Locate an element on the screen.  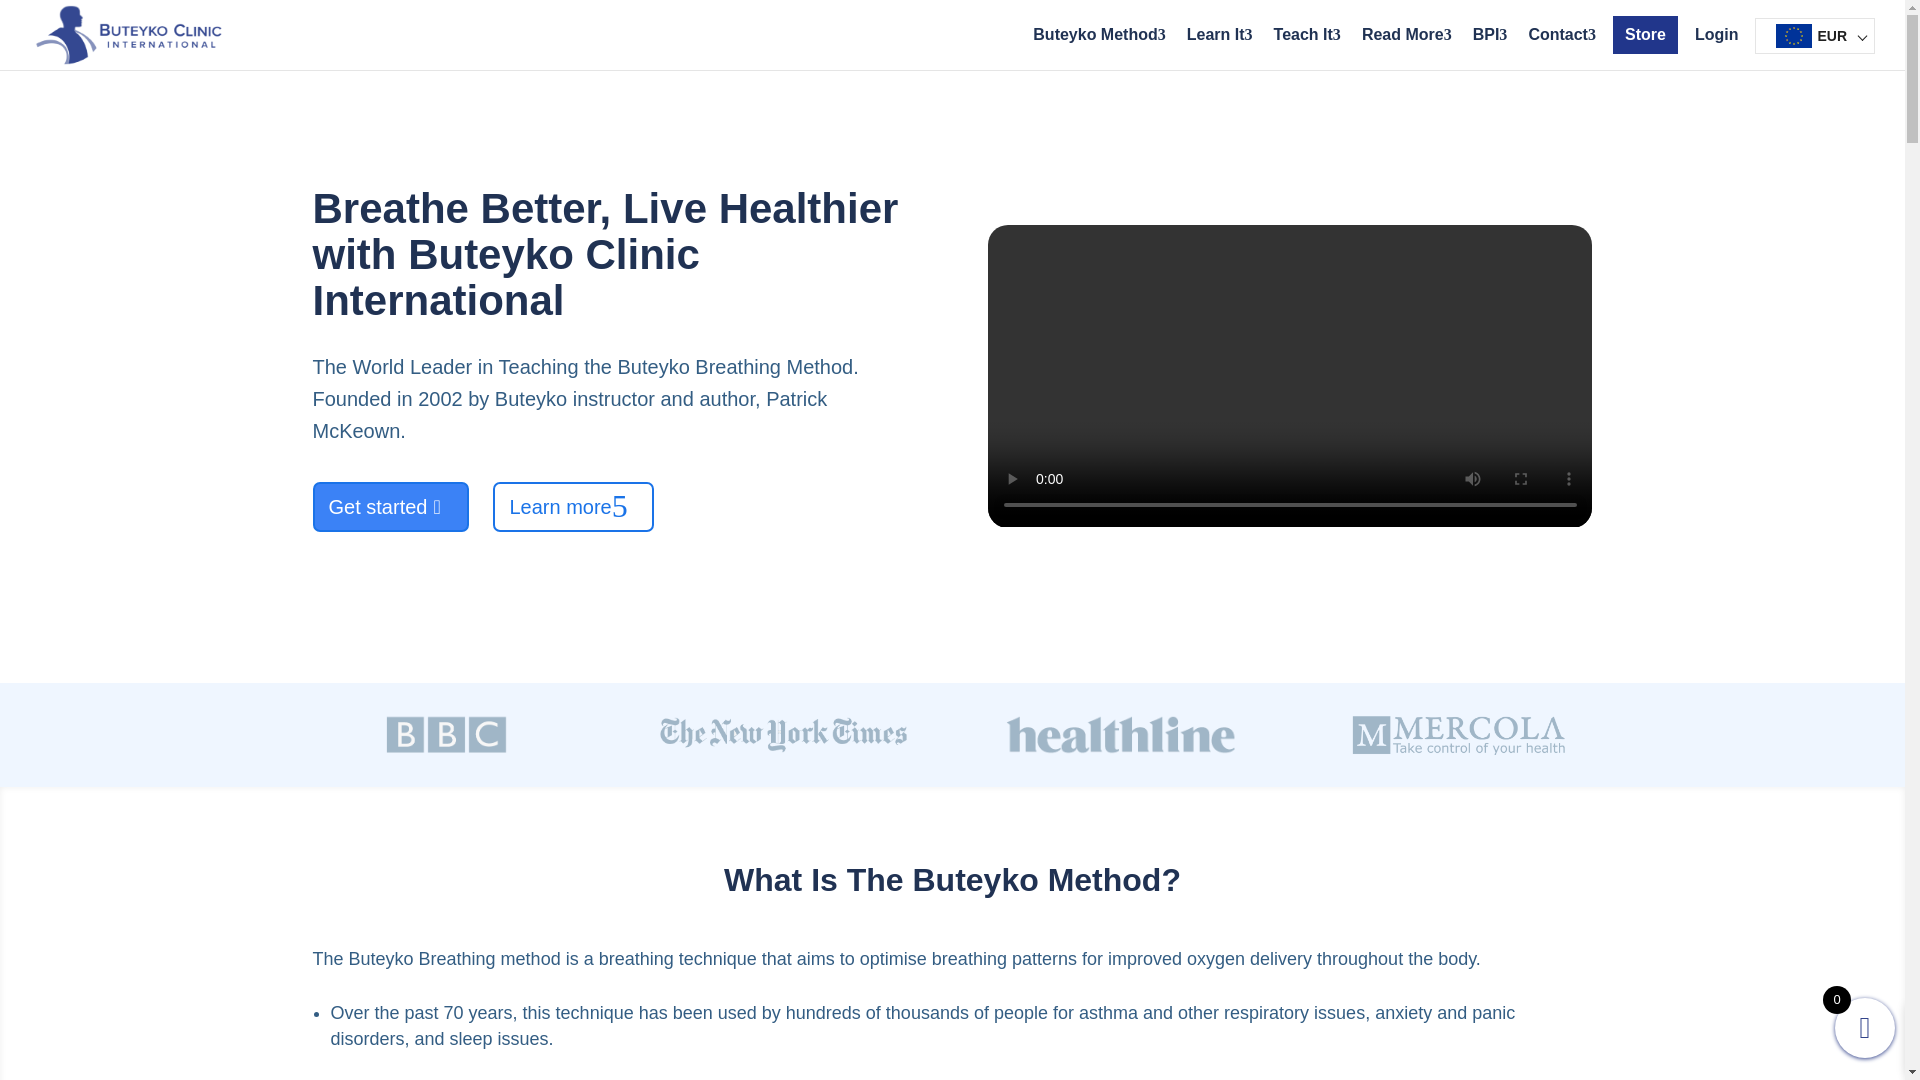
BPI is located at coordinates (1486, 35).